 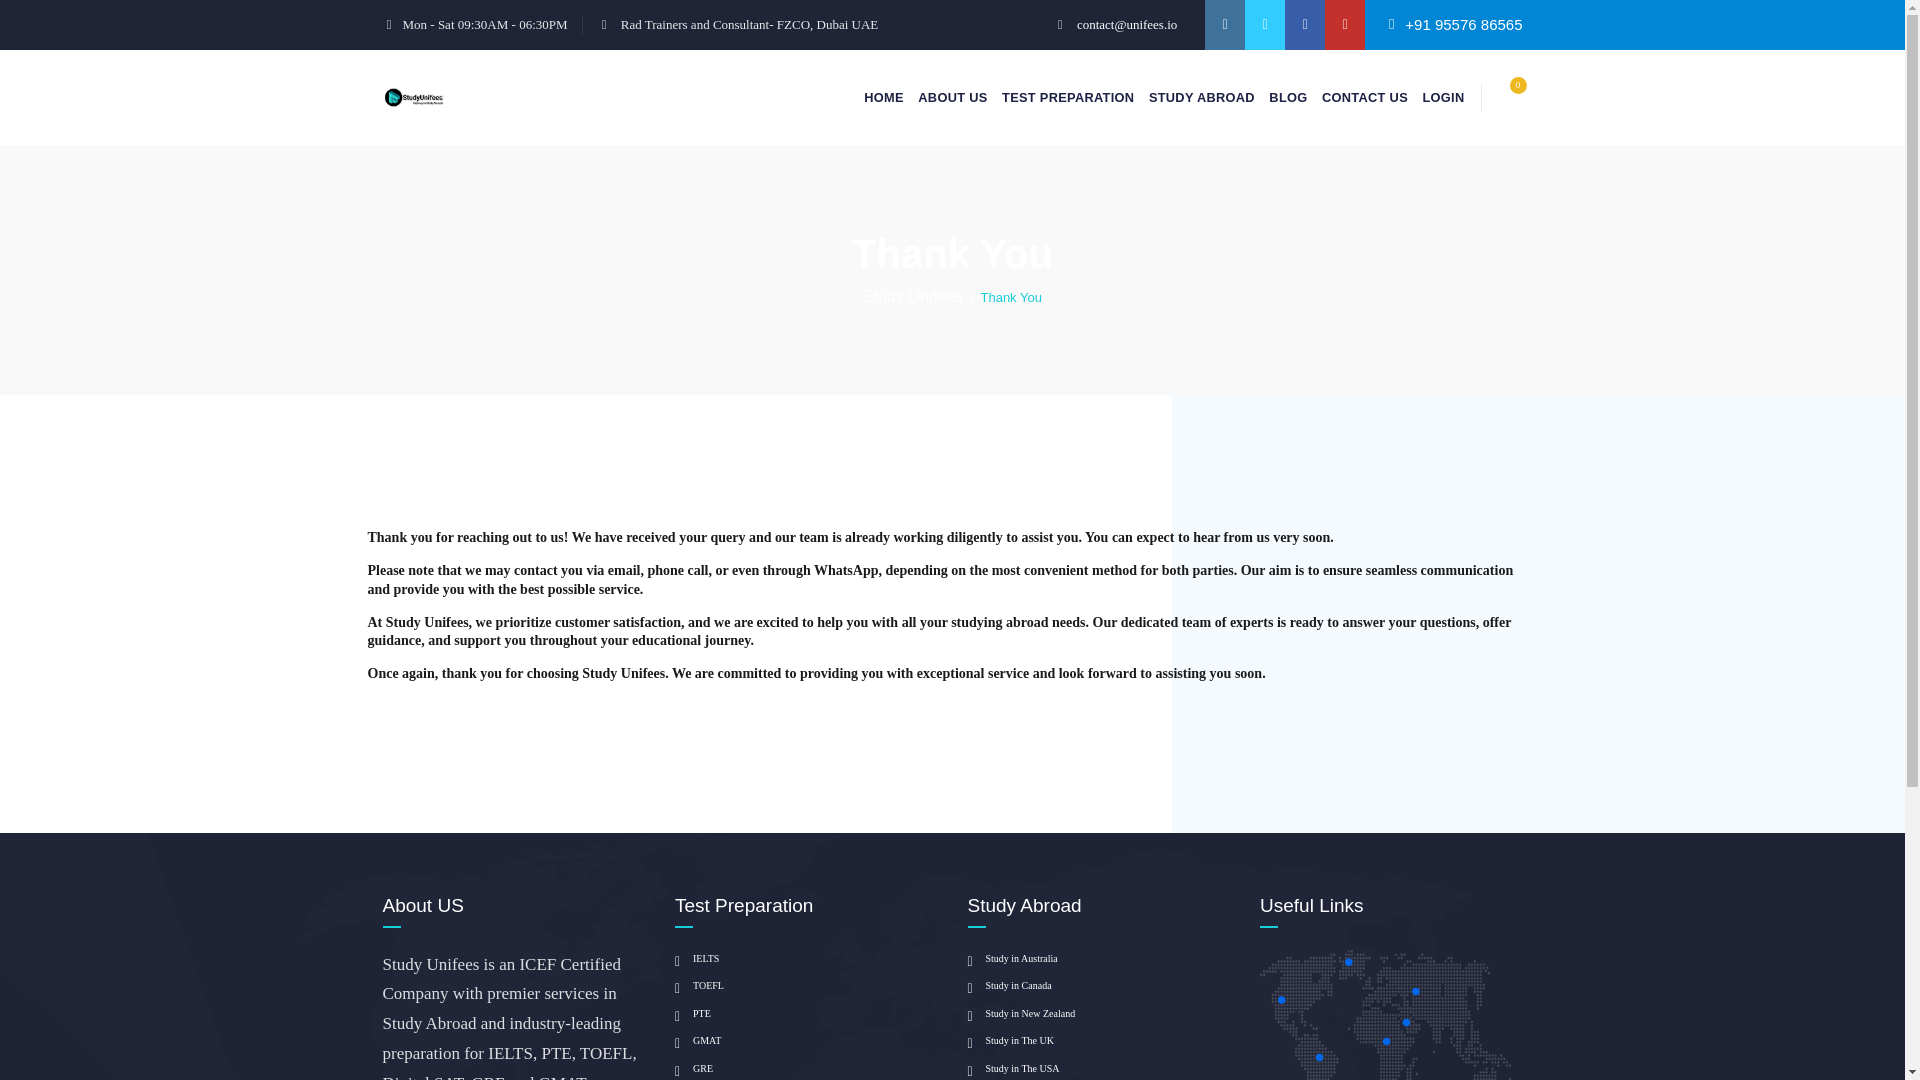 What do you see at coordinates (699, 986) in the screenshot?
I see `TOEFL` at bounding box center [699, 986].